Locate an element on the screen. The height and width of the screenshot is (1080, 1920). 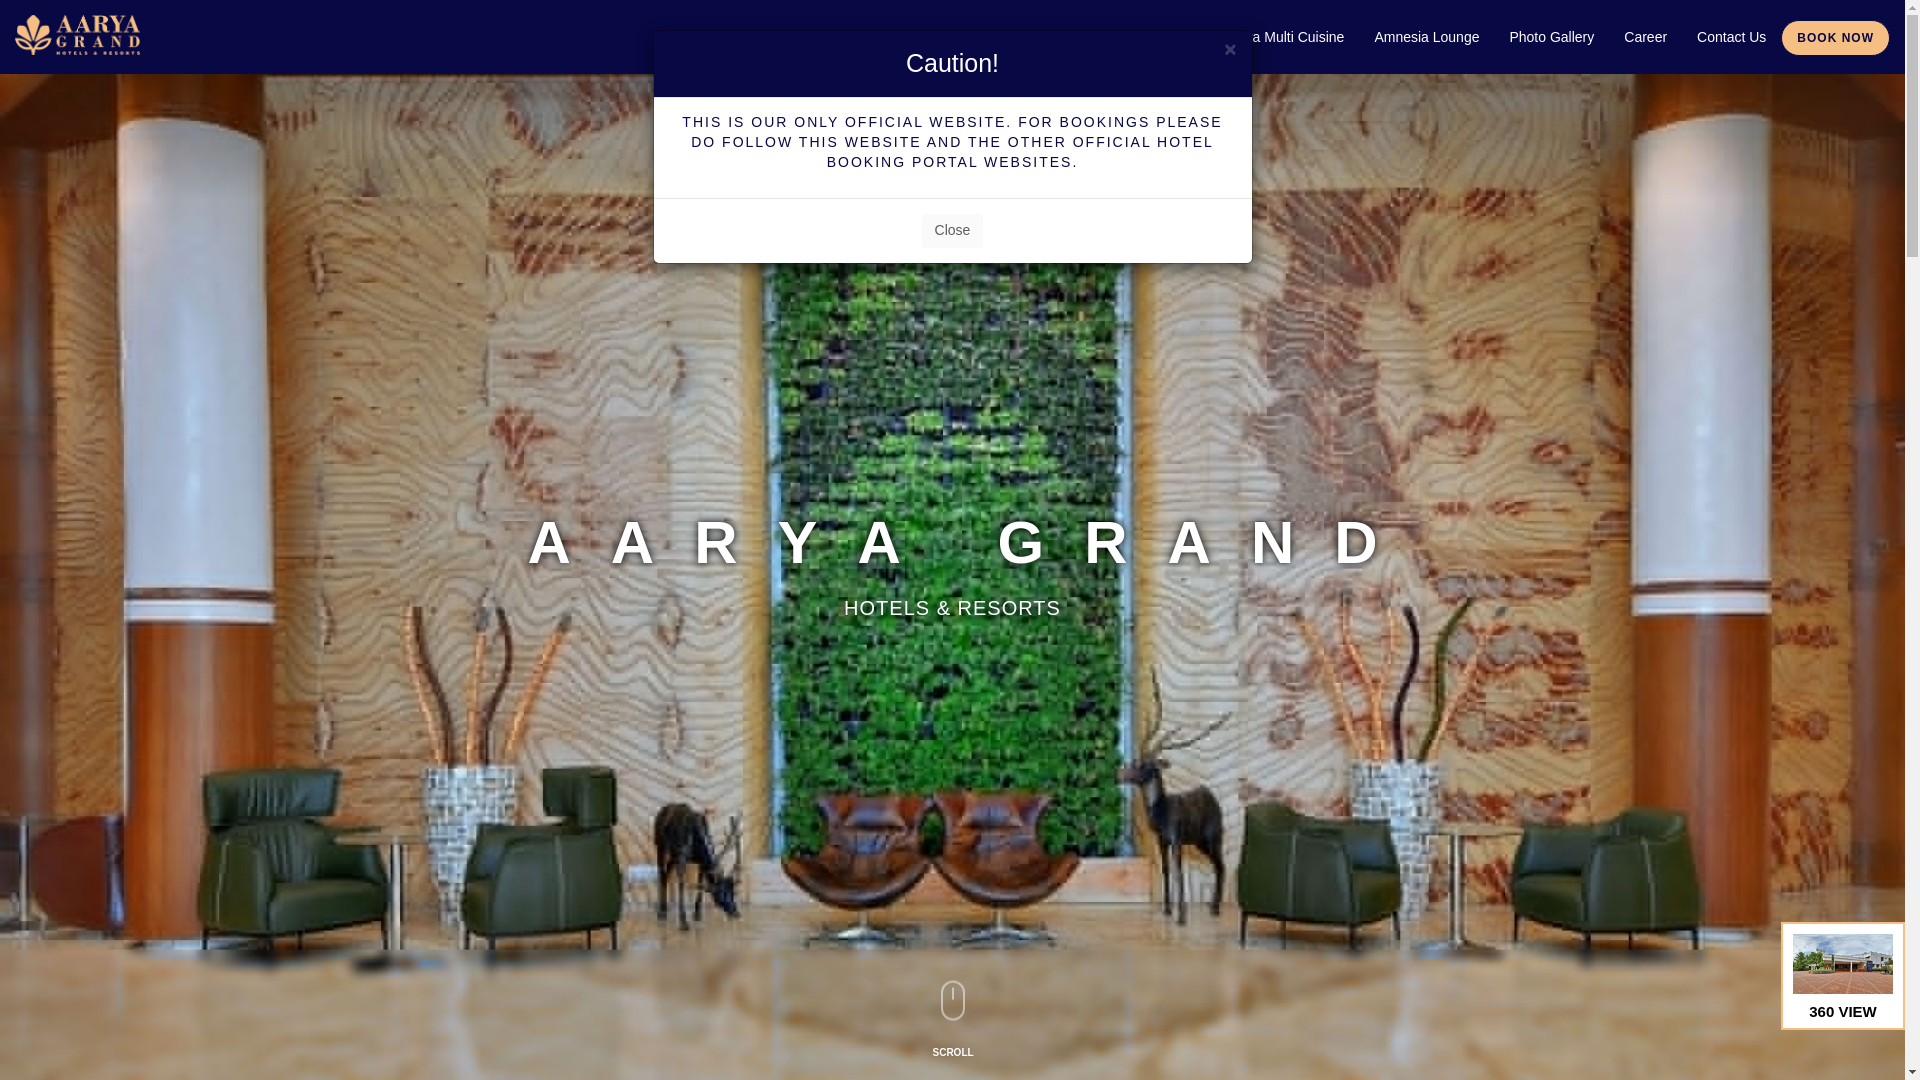
BOOK NOW is located at coordinates (1835, 38).